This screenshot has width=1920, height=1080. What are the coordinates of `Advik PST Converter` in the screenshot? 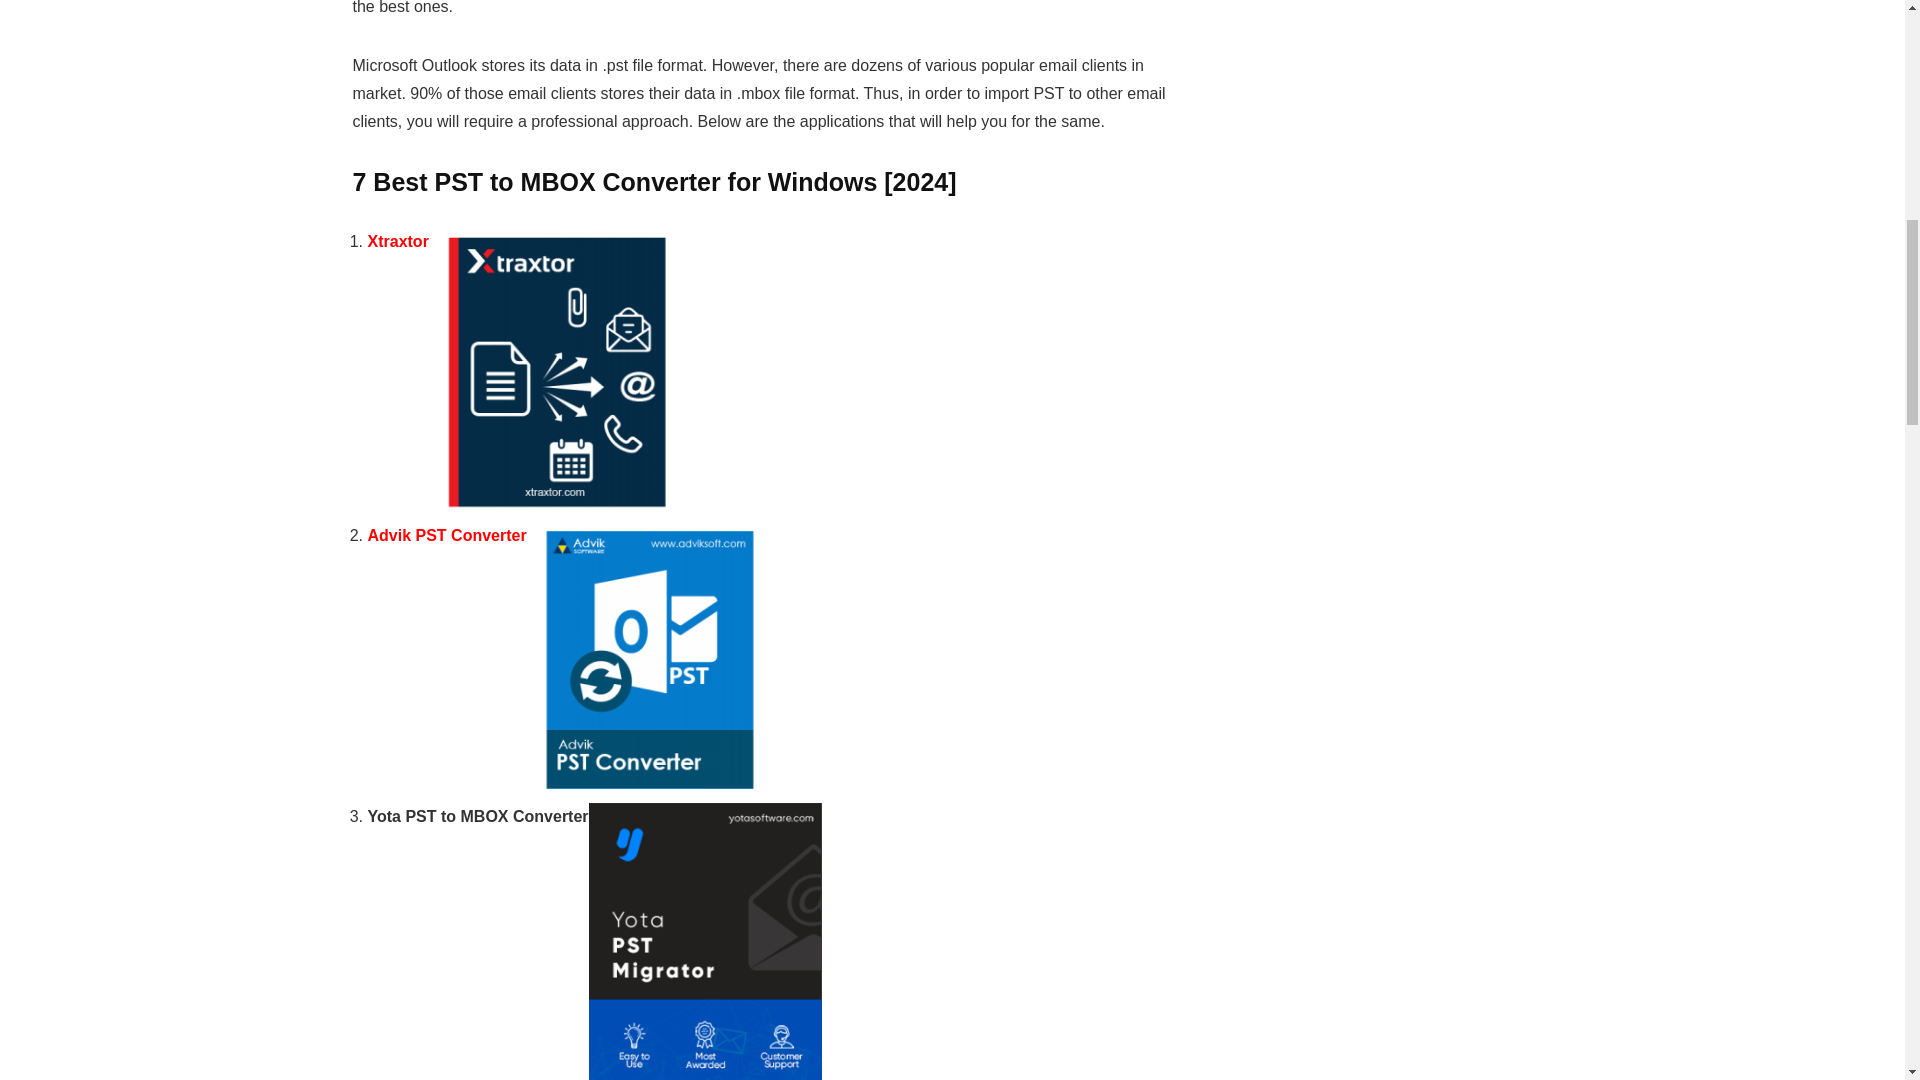 It's located at (447, 536).